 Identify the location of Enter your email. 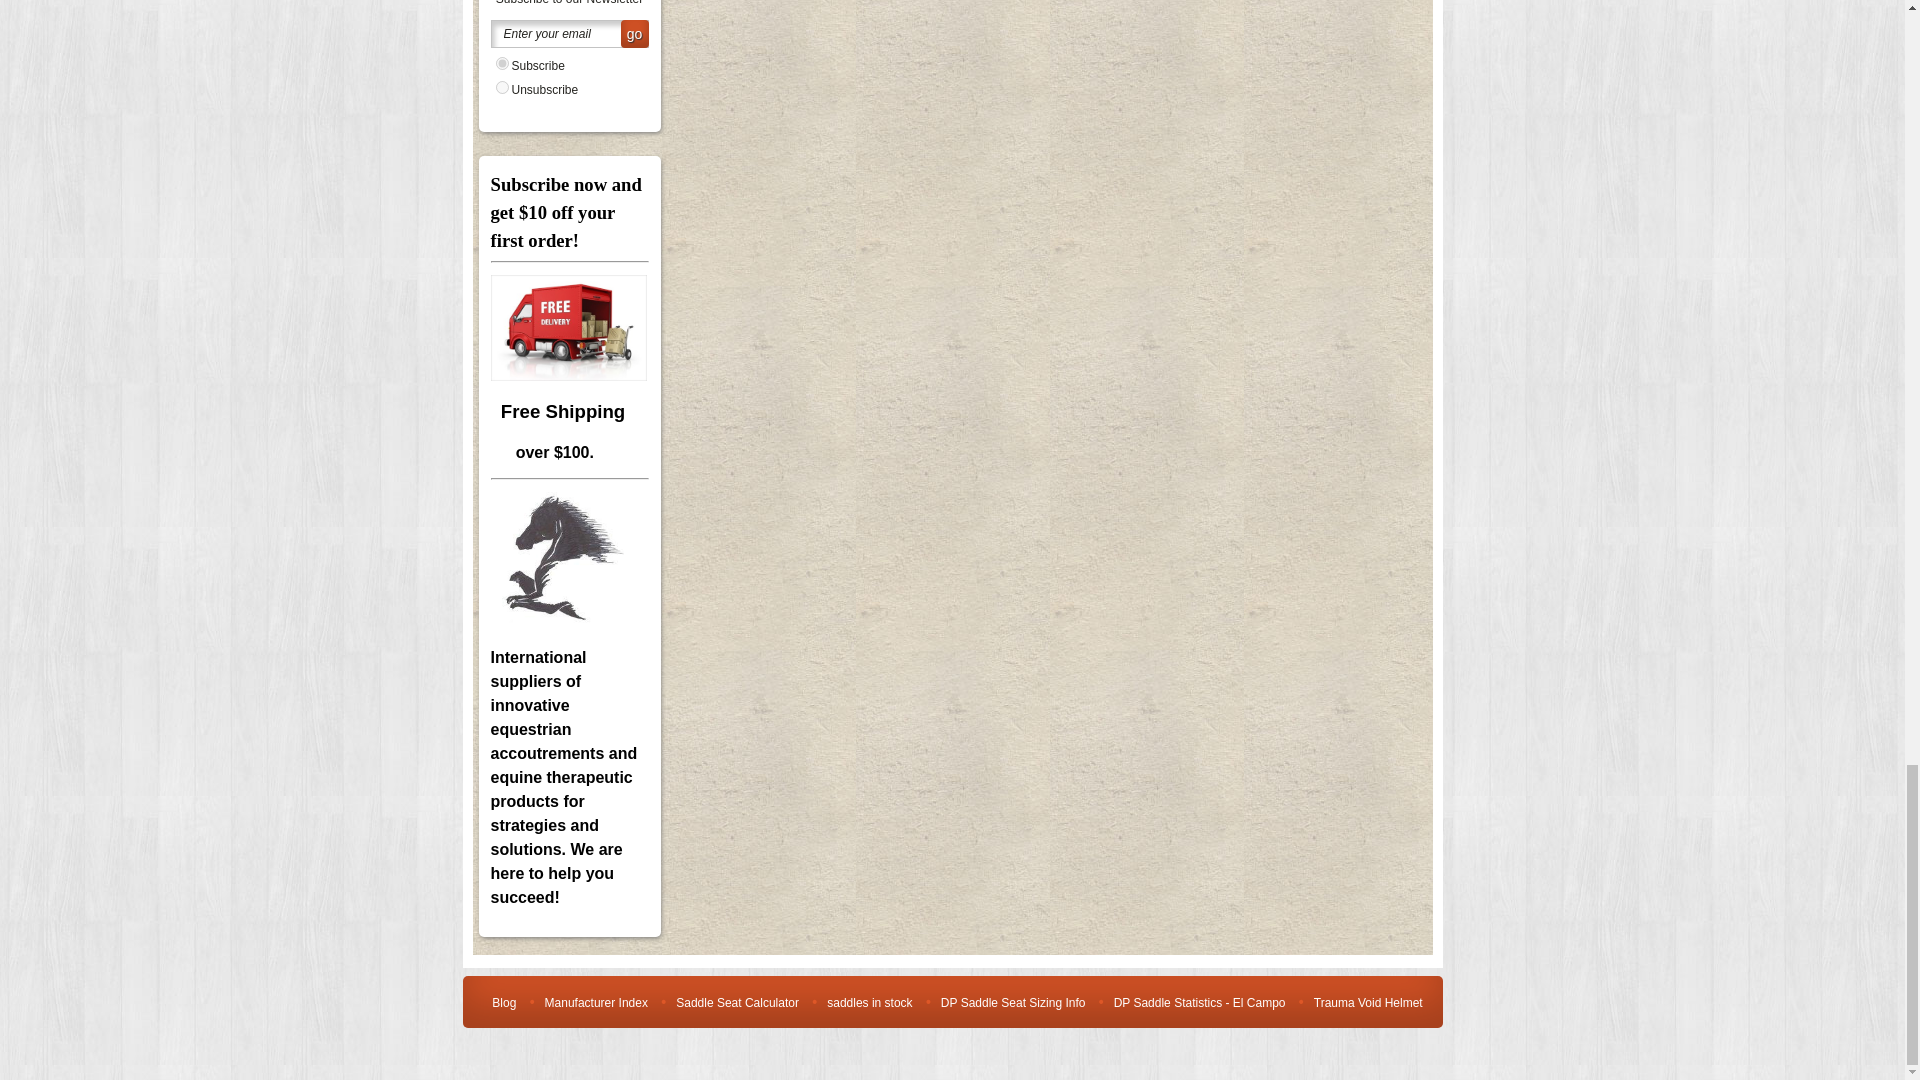
(568, 34).